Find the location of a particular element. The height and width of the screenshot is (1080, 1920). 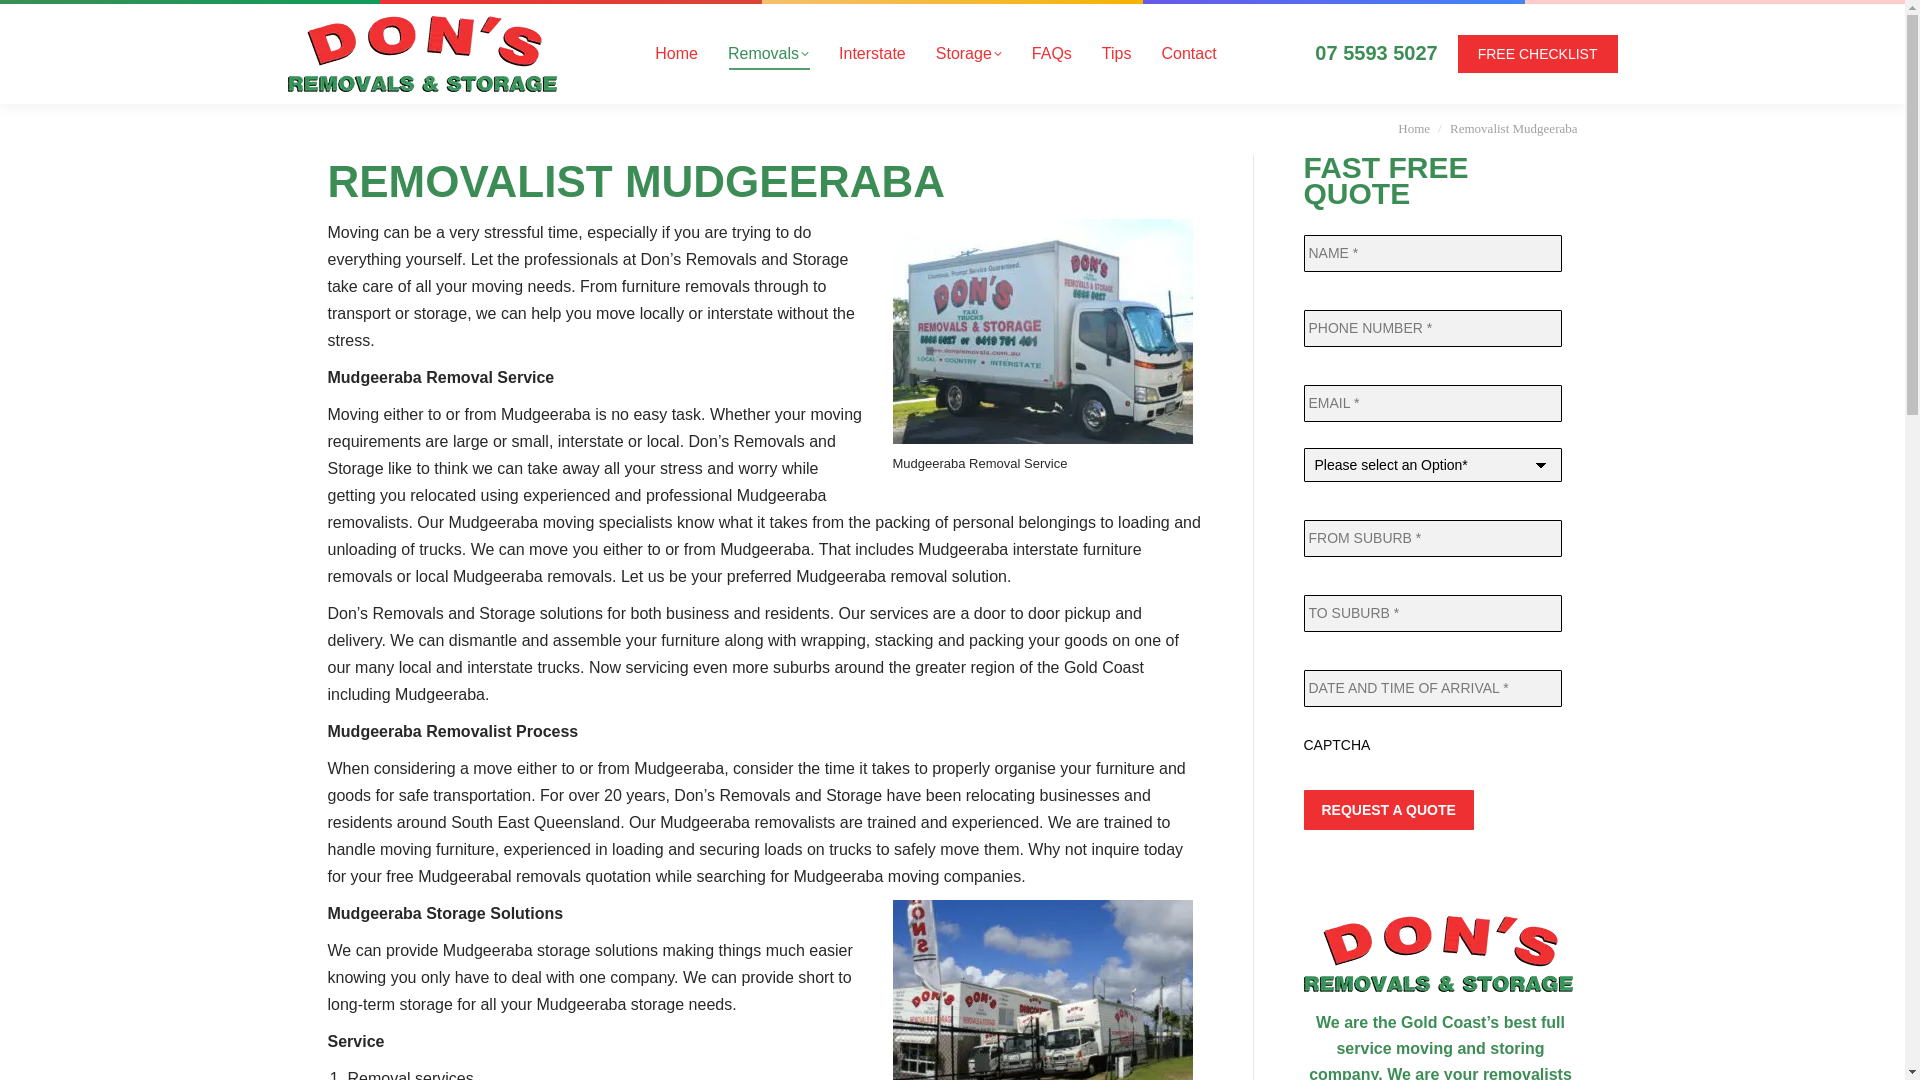

Don's Removalists and Storage Gold Coast is located at coordinates (1441, 958).